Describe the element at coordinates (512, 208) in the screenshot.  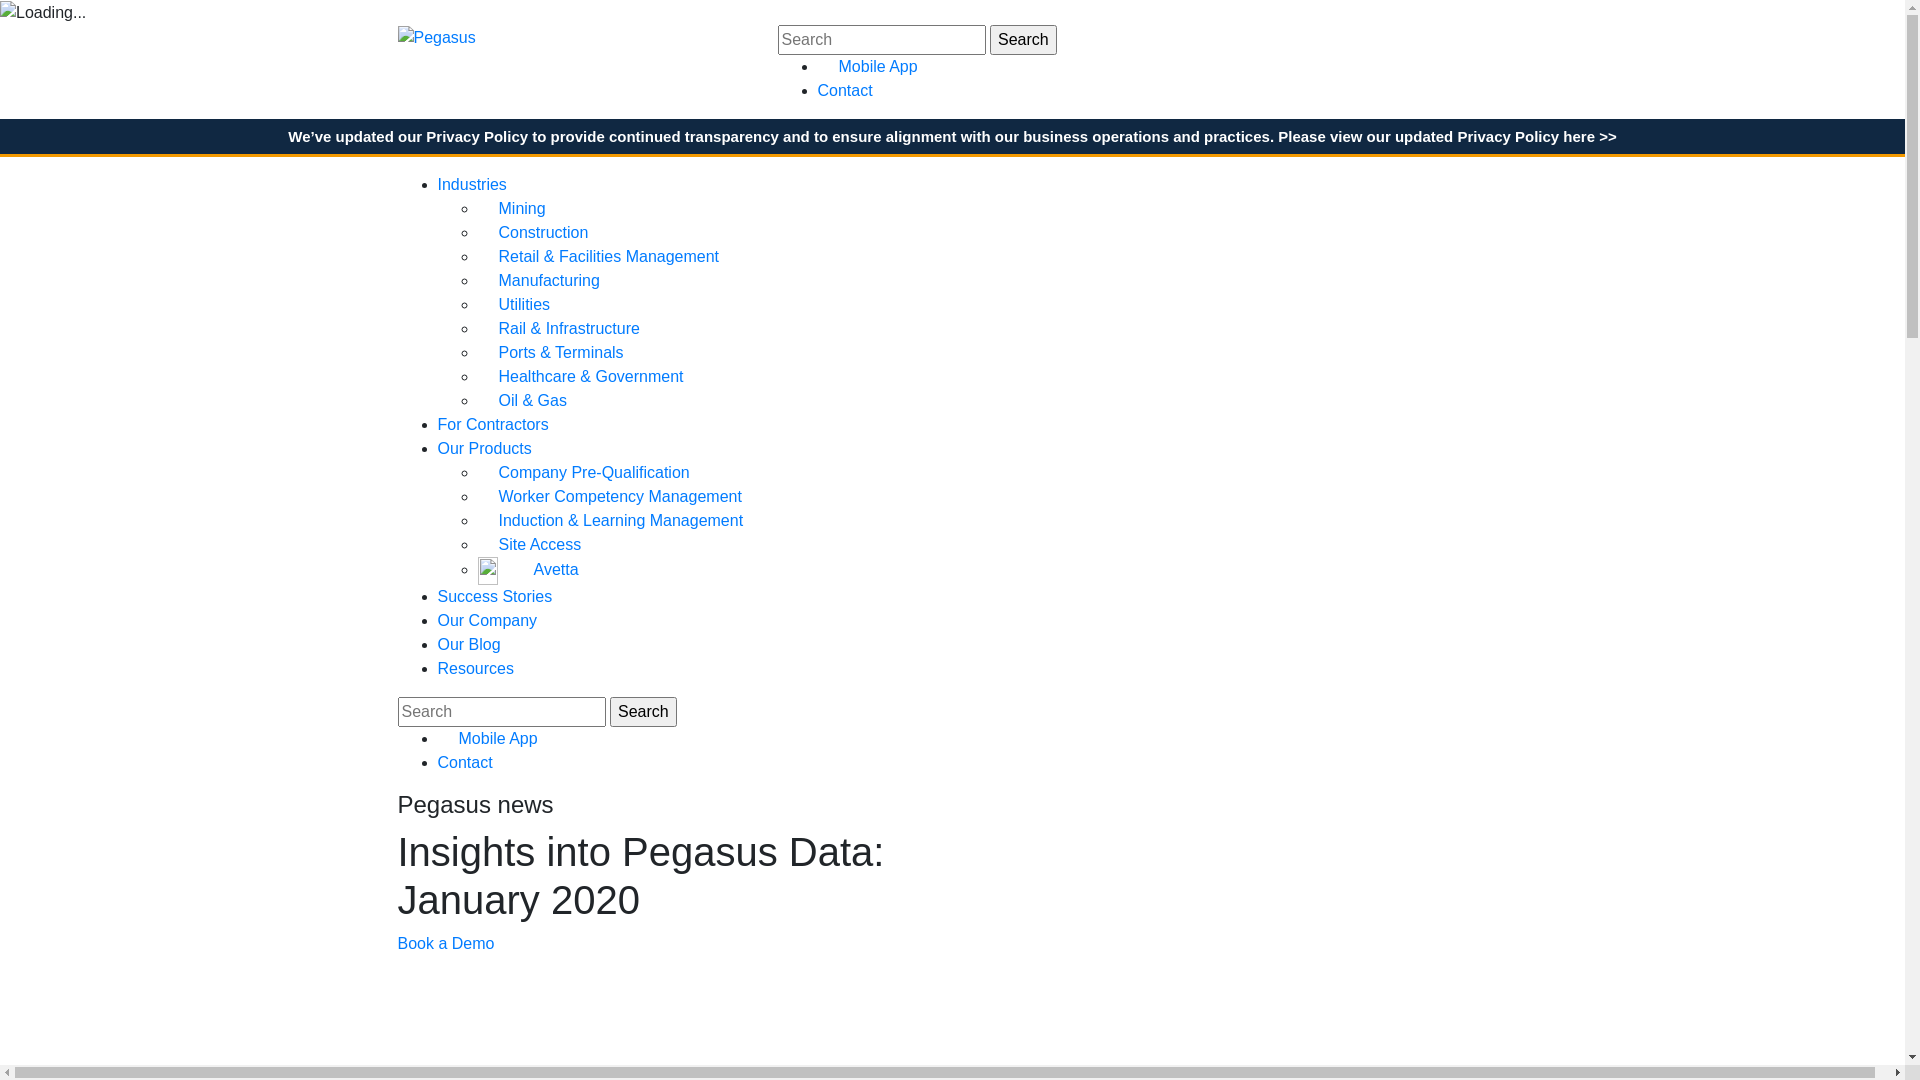
I see `Mining` at that location.